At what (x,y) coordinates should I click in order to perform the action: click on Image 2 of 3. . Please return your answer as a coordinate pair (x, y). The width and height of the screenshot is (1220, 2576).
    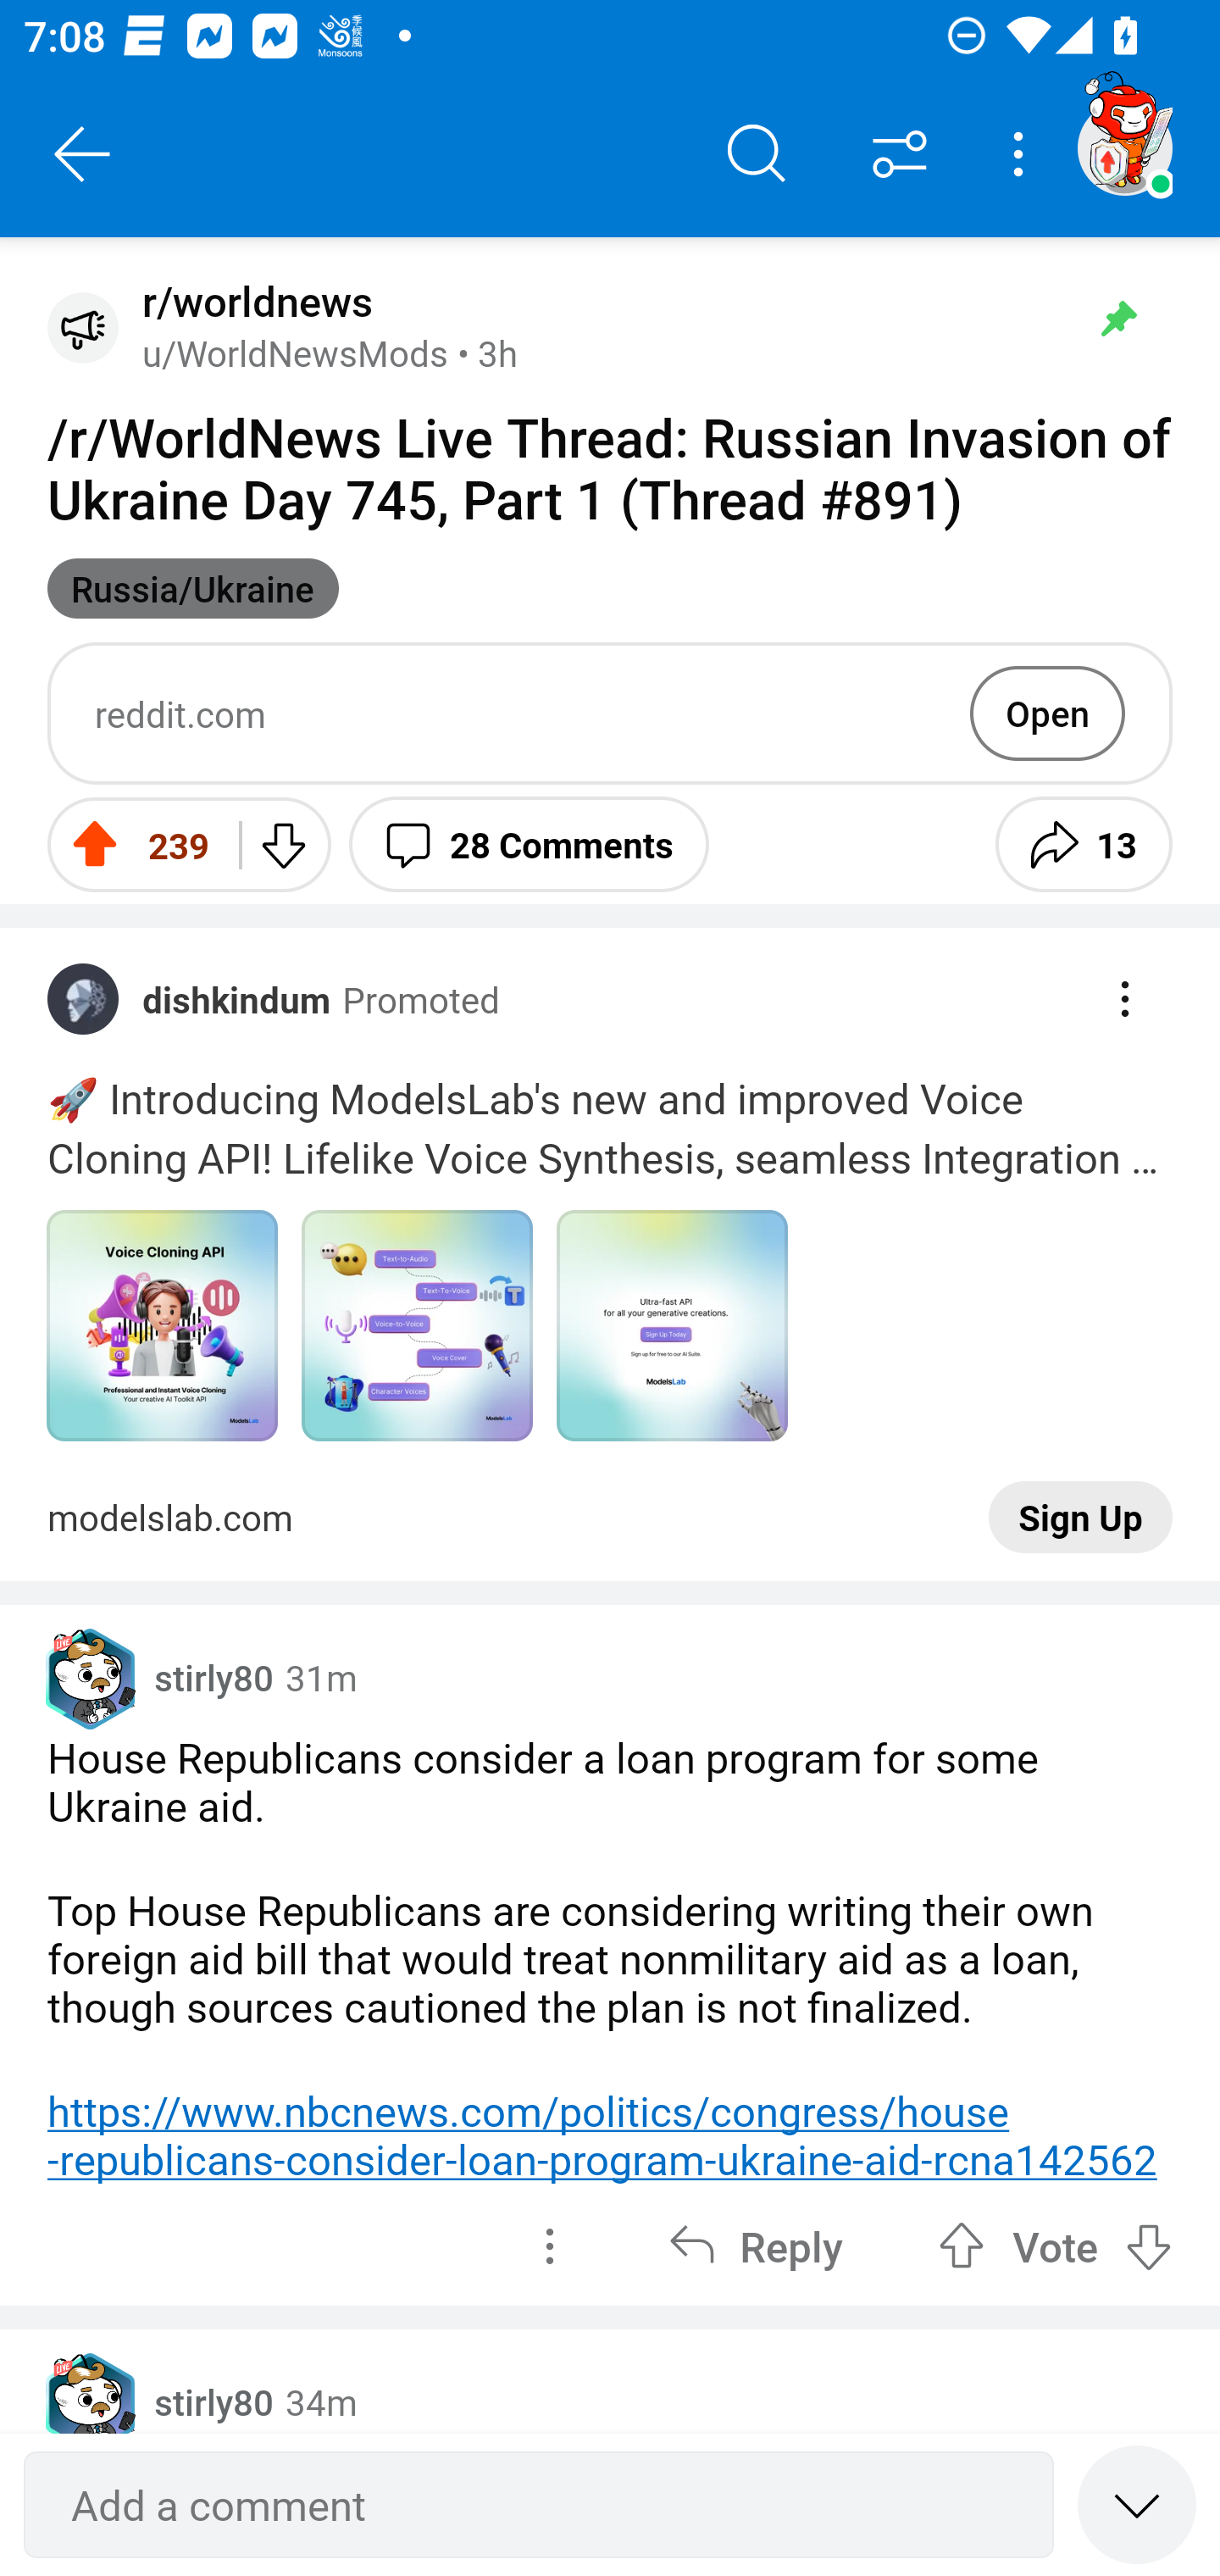
    Looking at the image, I should click on (417, 1326).